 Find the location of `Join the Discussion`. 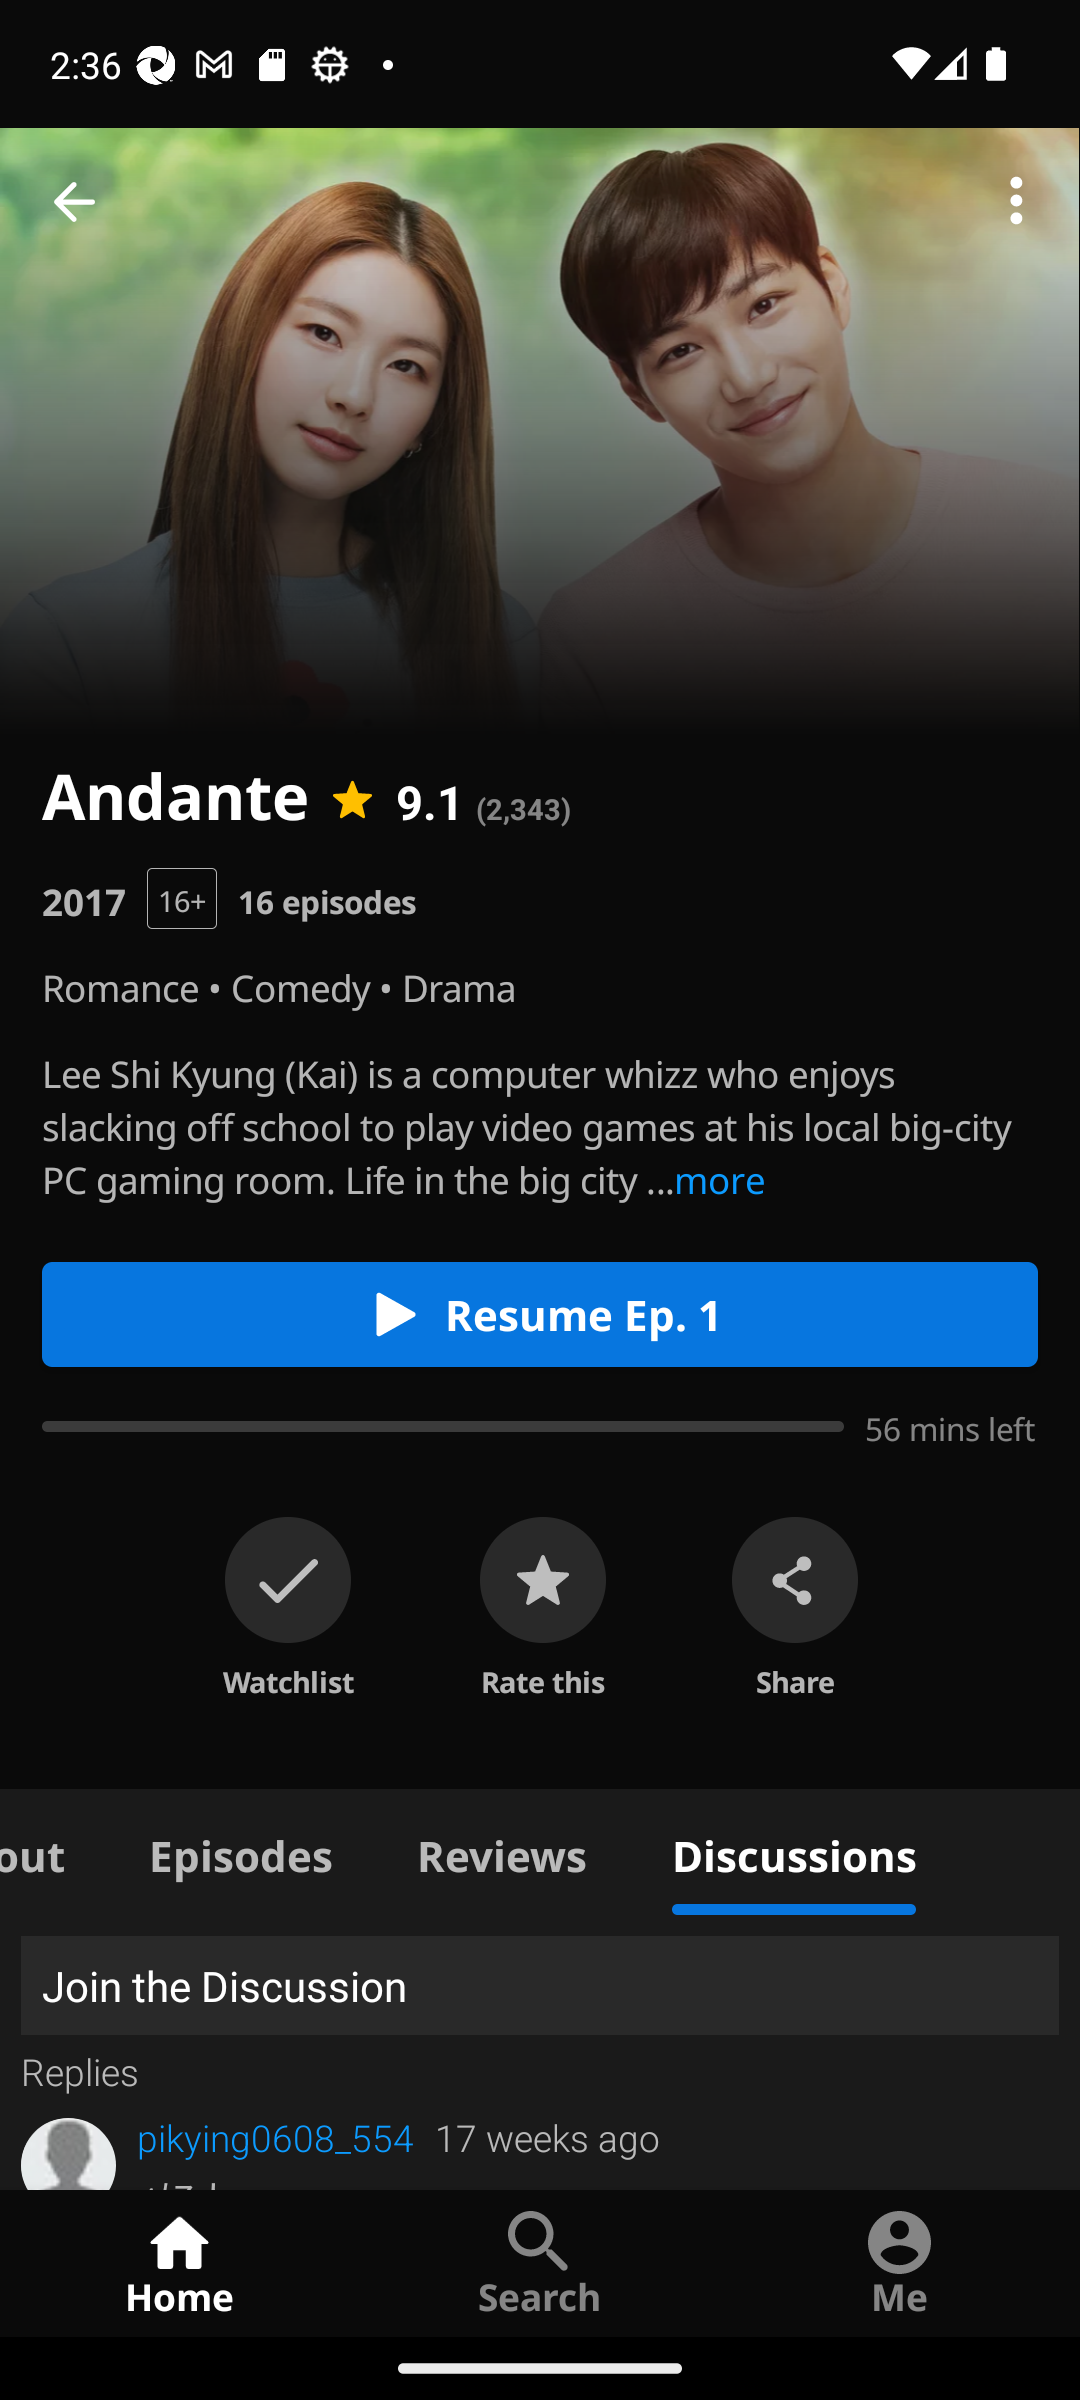

Join the Discussion is located at coordinates (540, 1986).